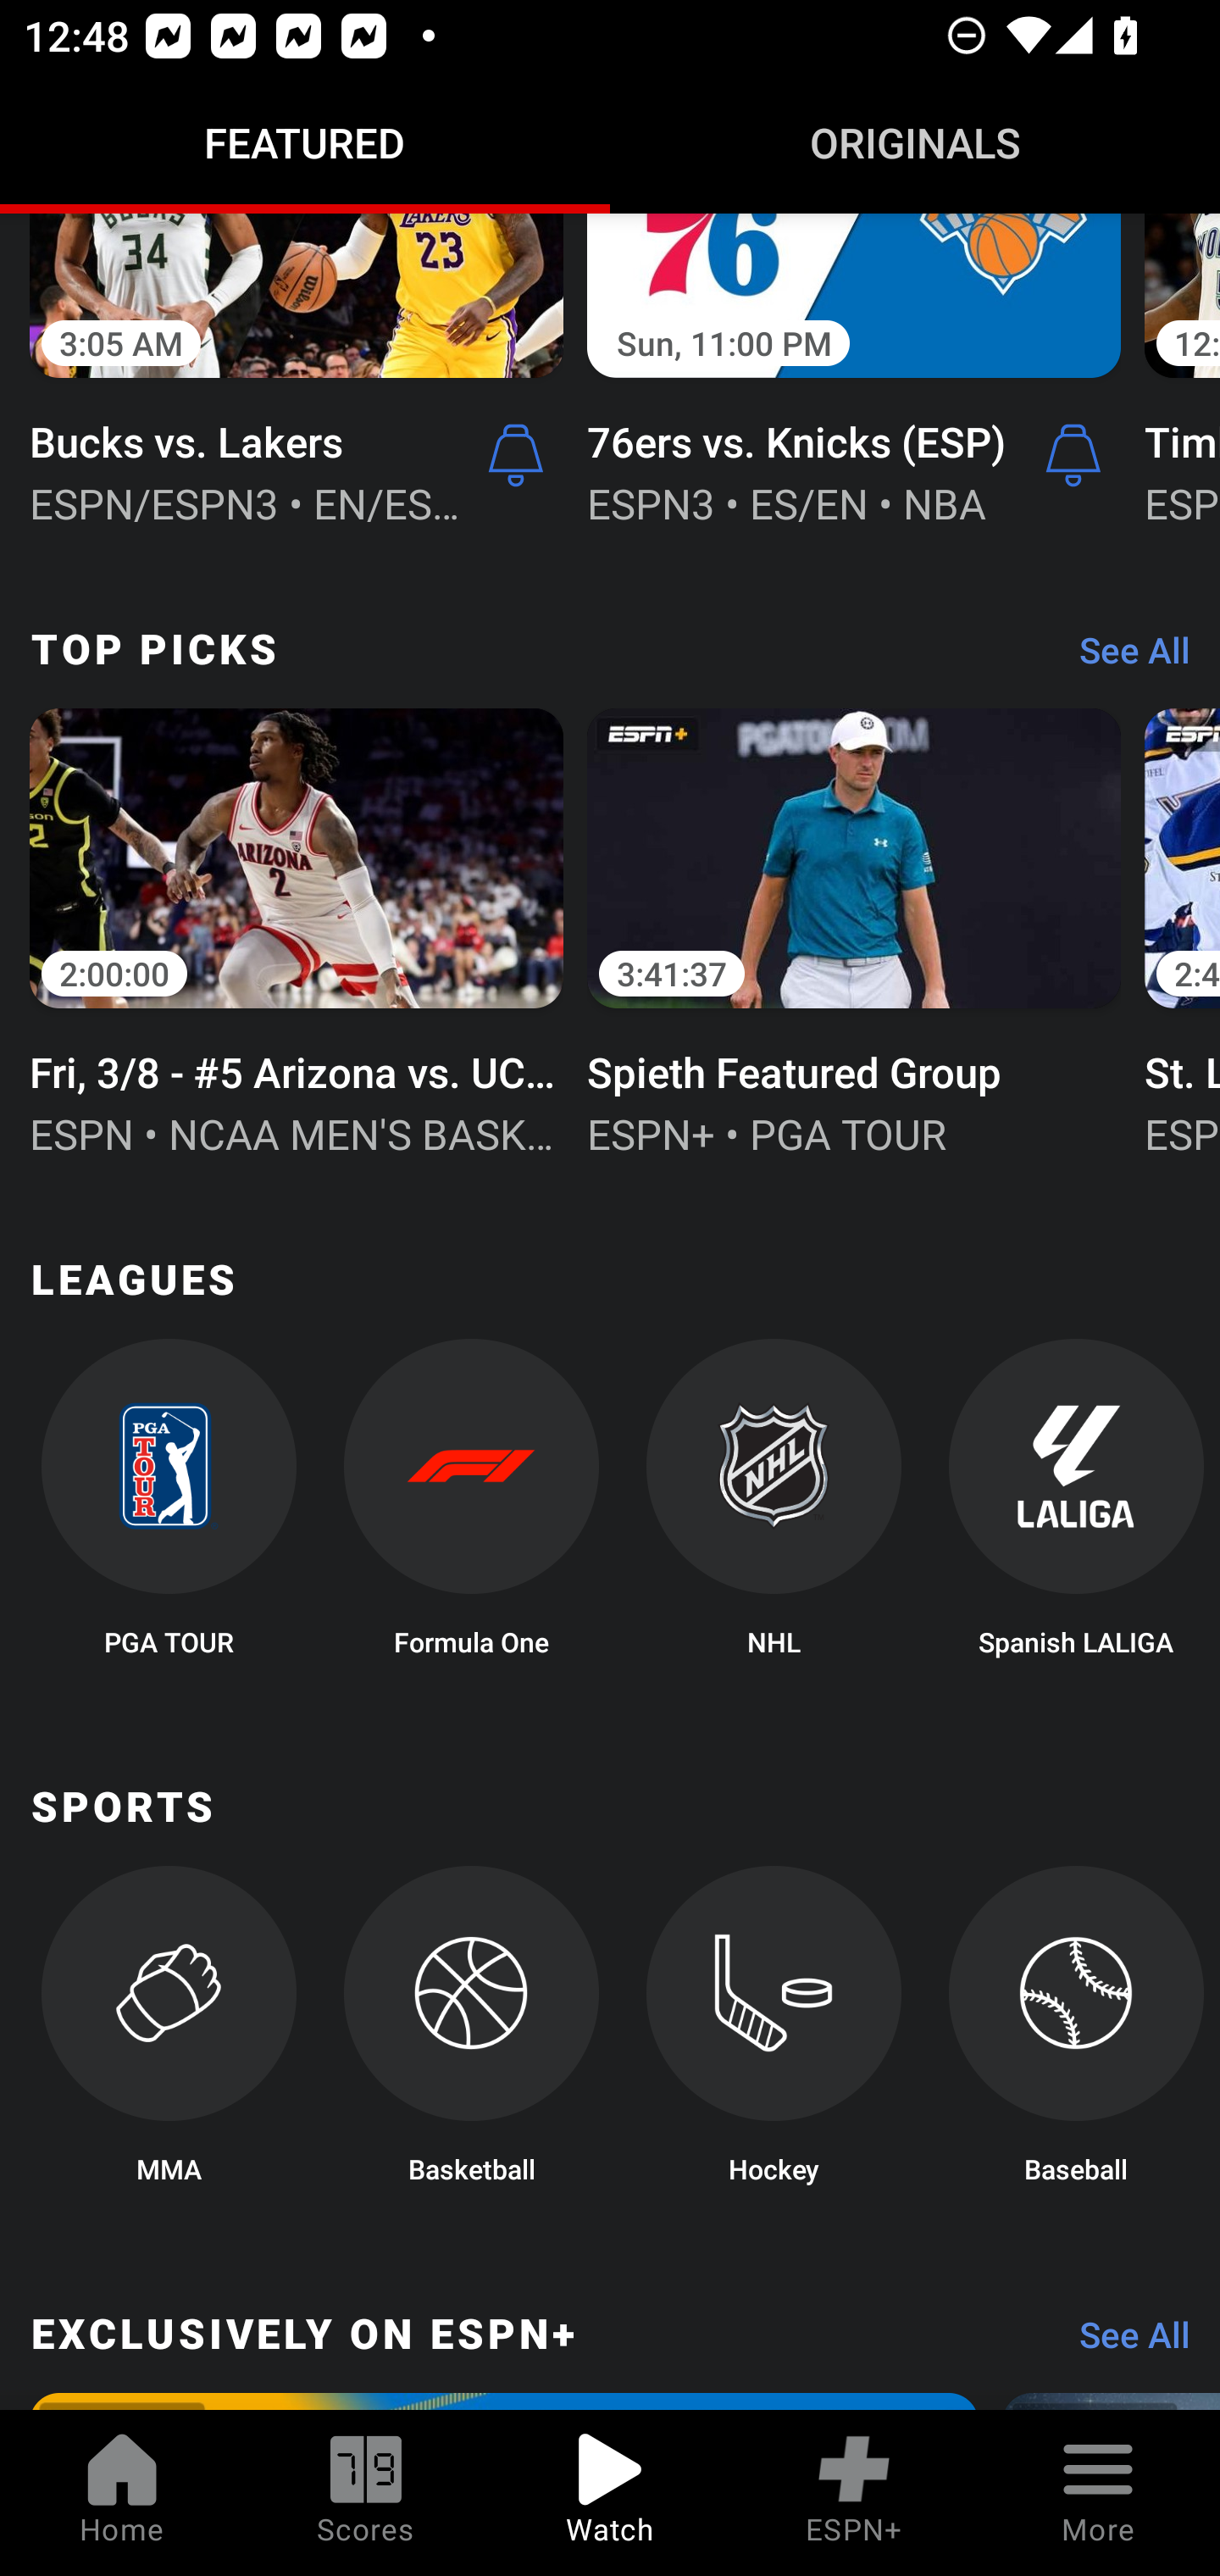 This screenshot has width=1220, height=2576. What do you see at coordinates (471, 1508) in the screenshot?
I see `Formula One` at bounding box center [471, 1508].